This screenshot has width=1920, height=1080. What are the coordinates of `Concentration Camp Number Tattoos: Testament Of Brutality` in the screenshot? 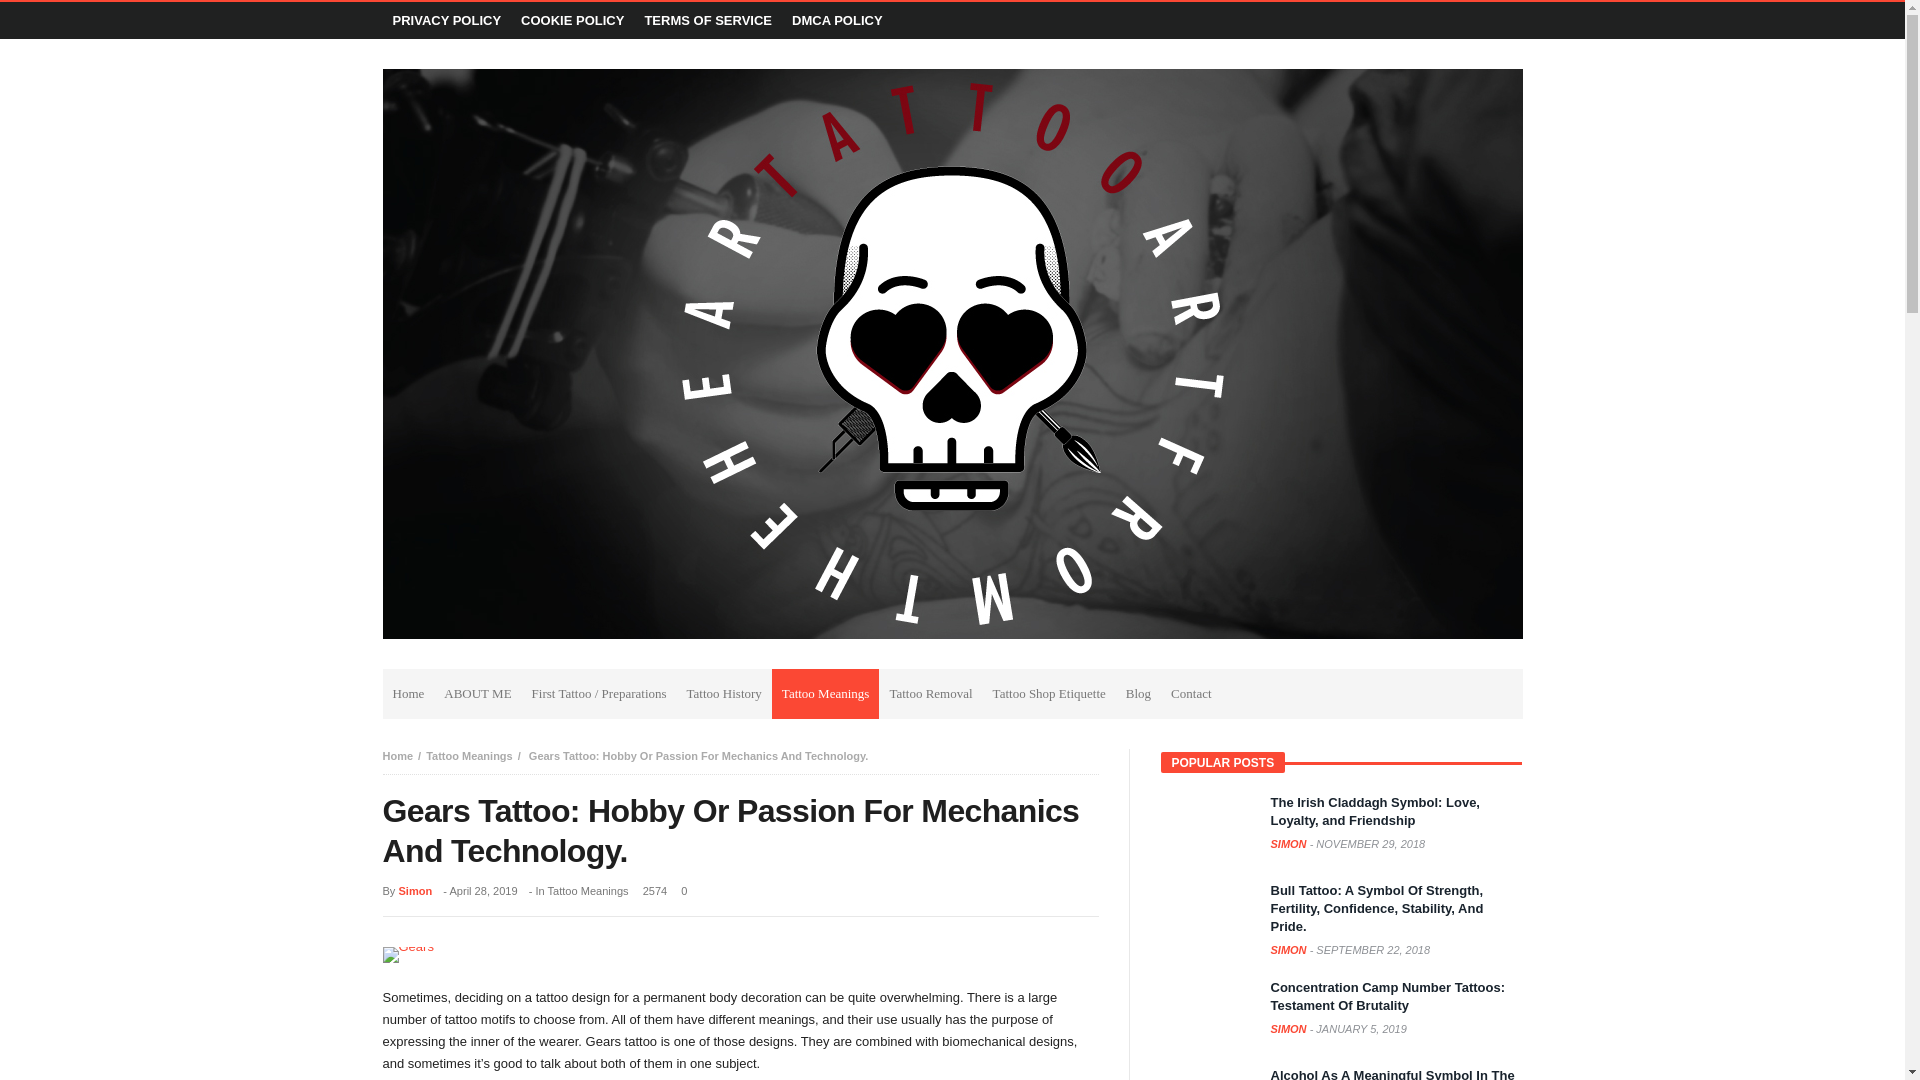 It's located at (1387, 996).